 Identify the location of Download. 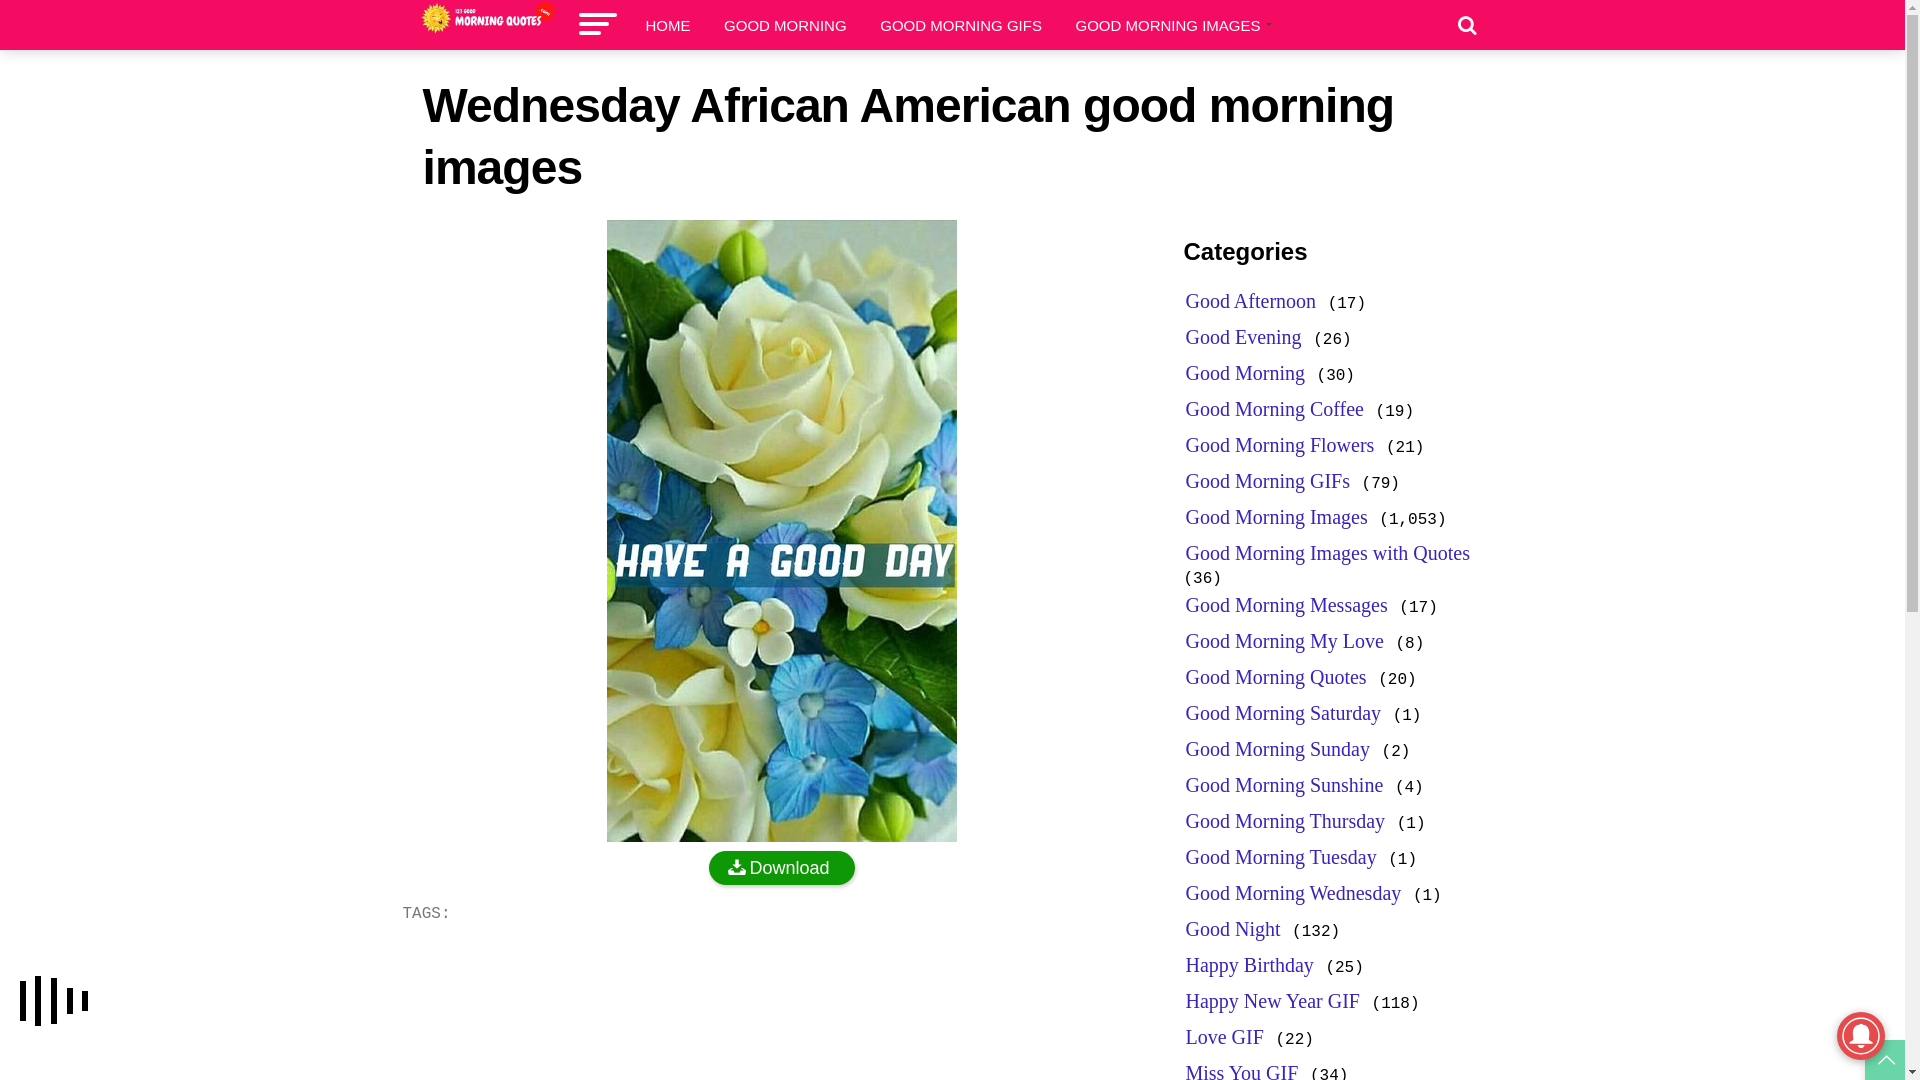
(782, 868).